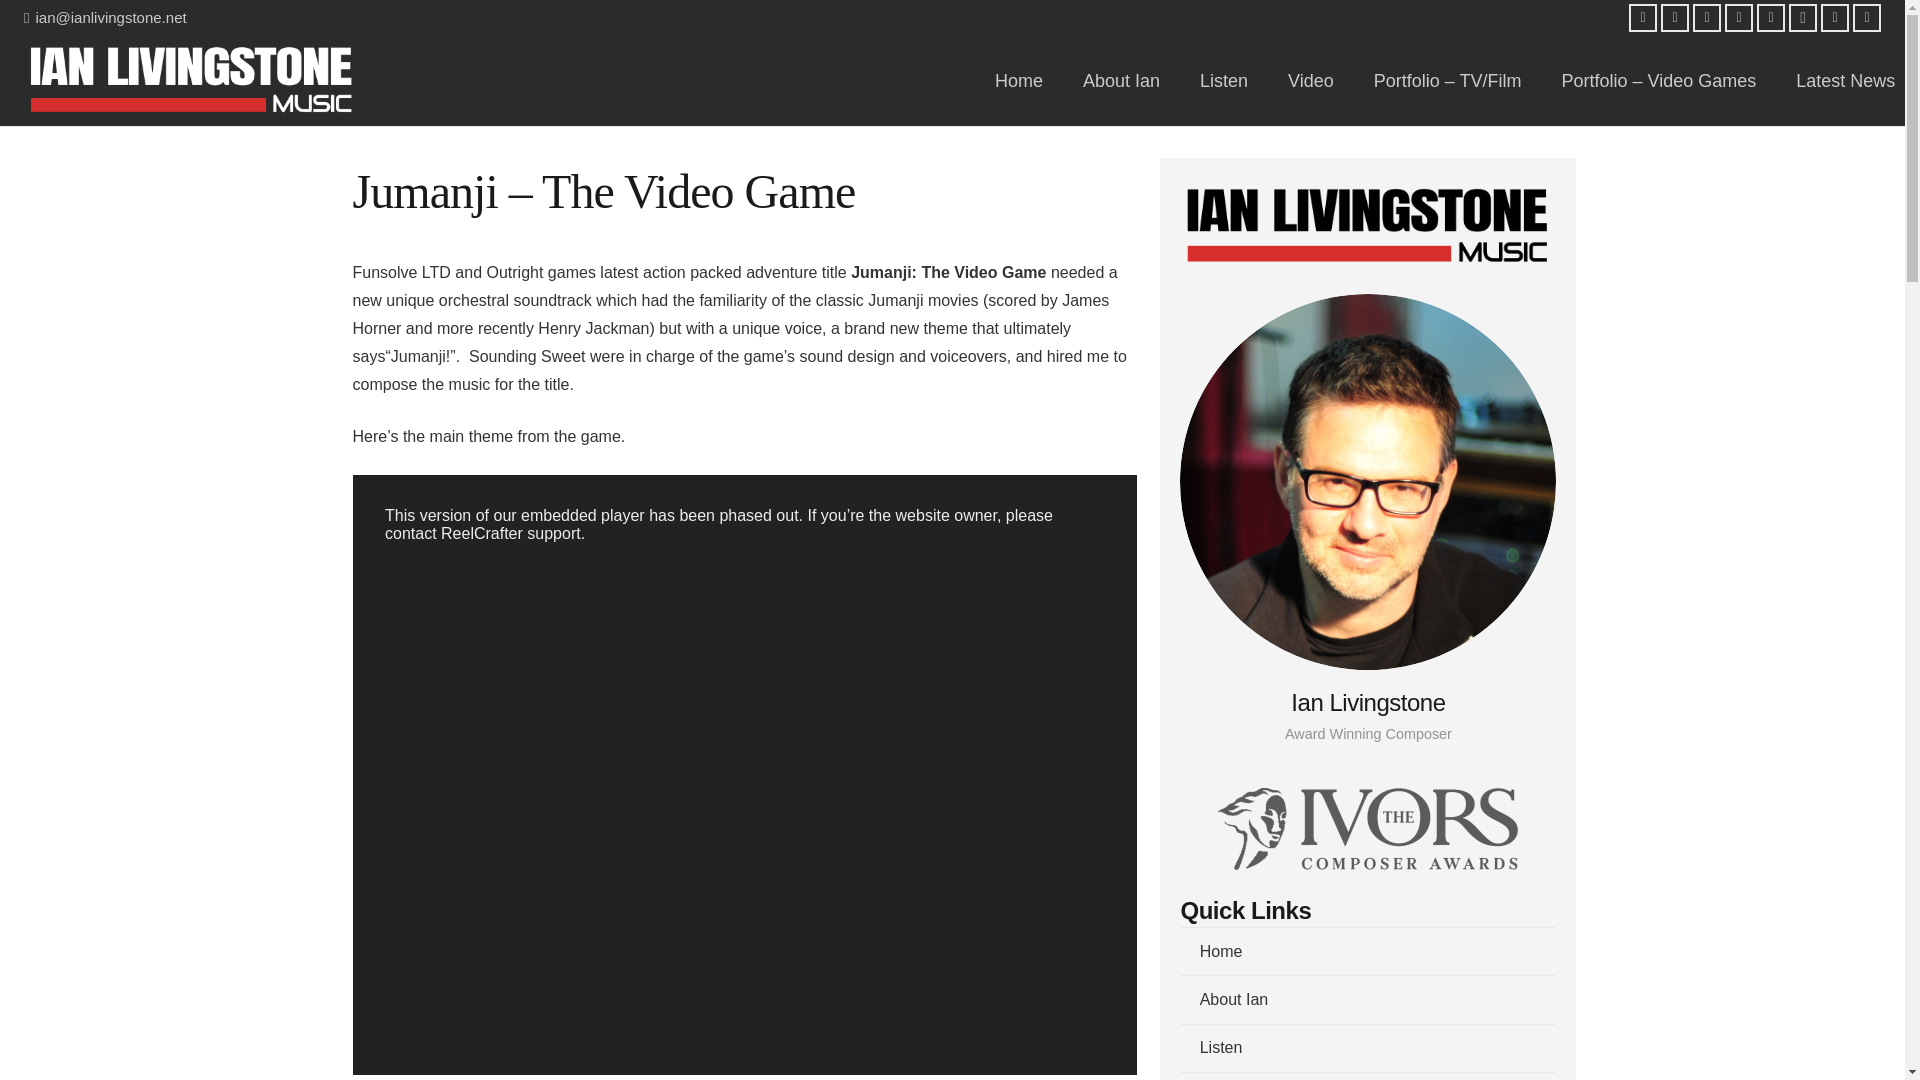 This screenshot has height=1080, width=1920. Describe the element at coordinates (1738, 18) in the screenshot. I see `YouTube` at that location.